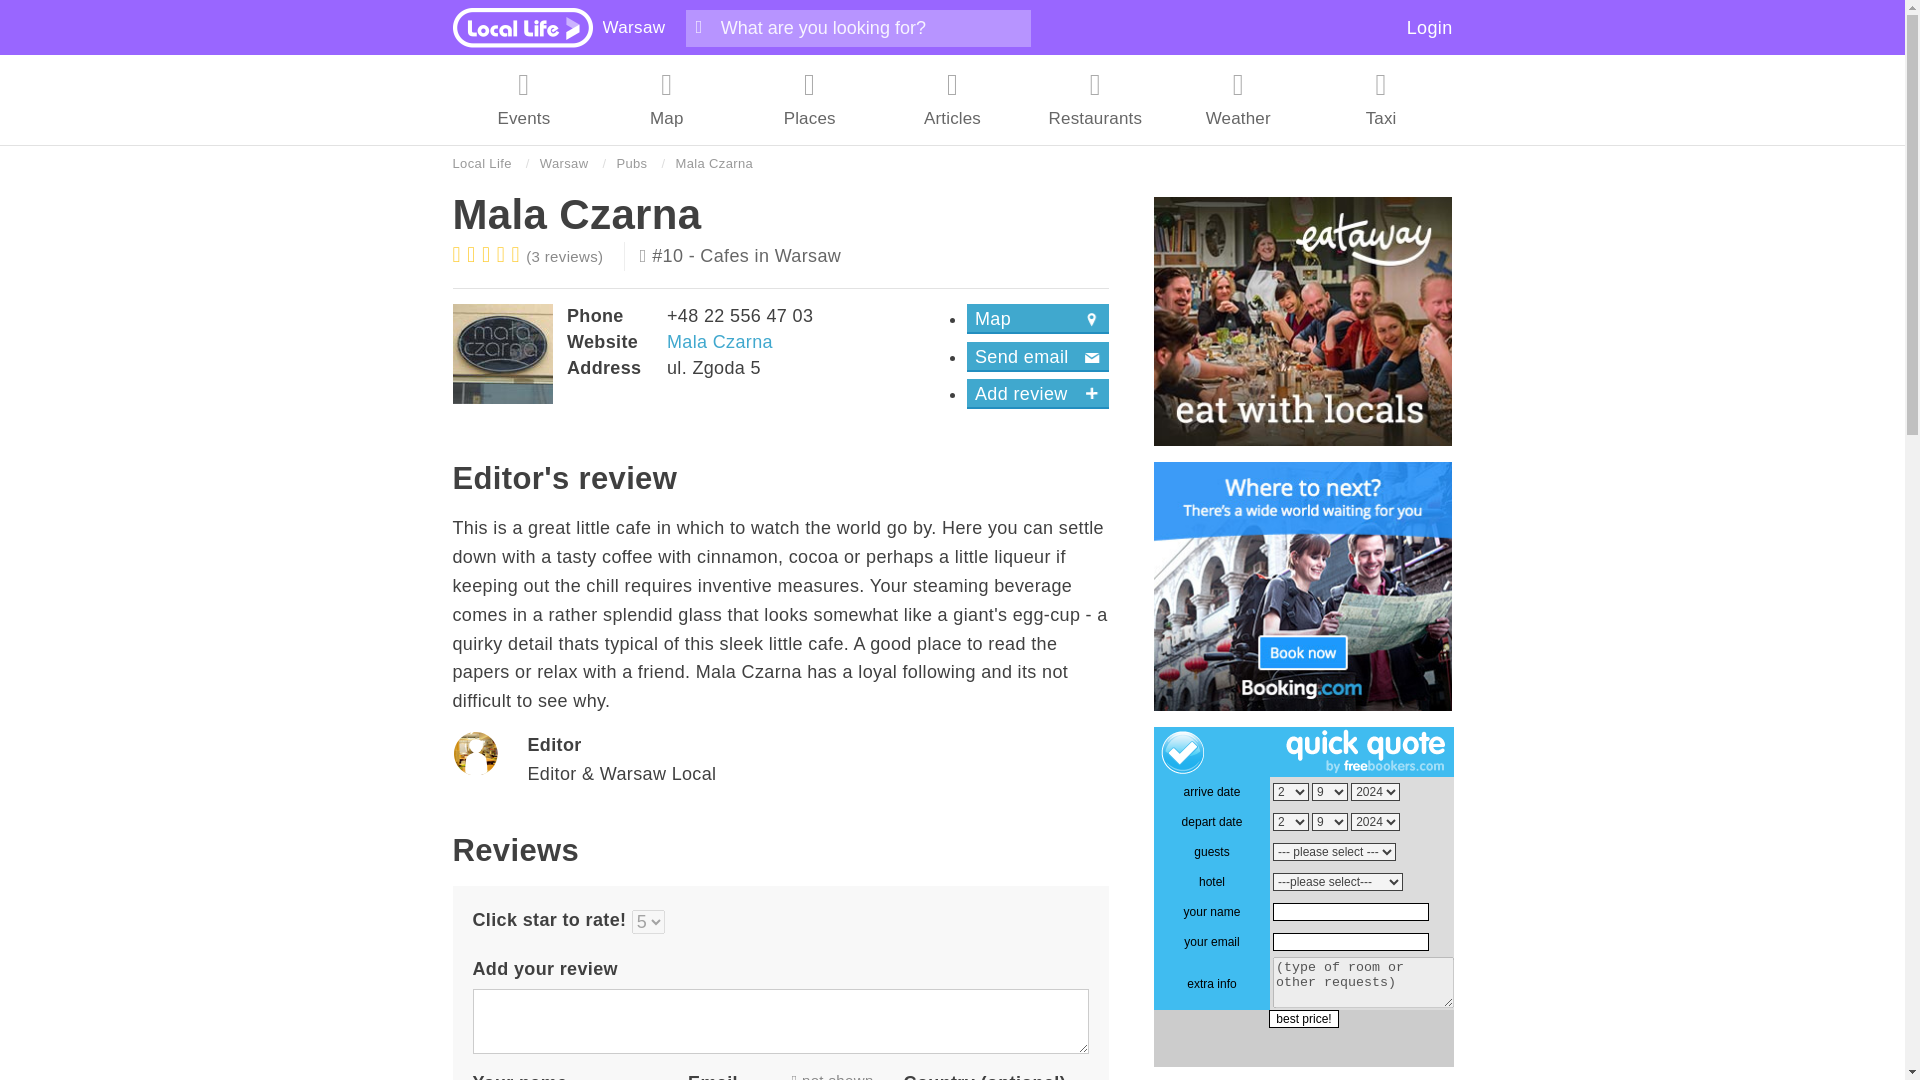 Image resolution: width=1920 pixels, height=1080 pixels. I want to click on Restaurants, so click(1095, 100).